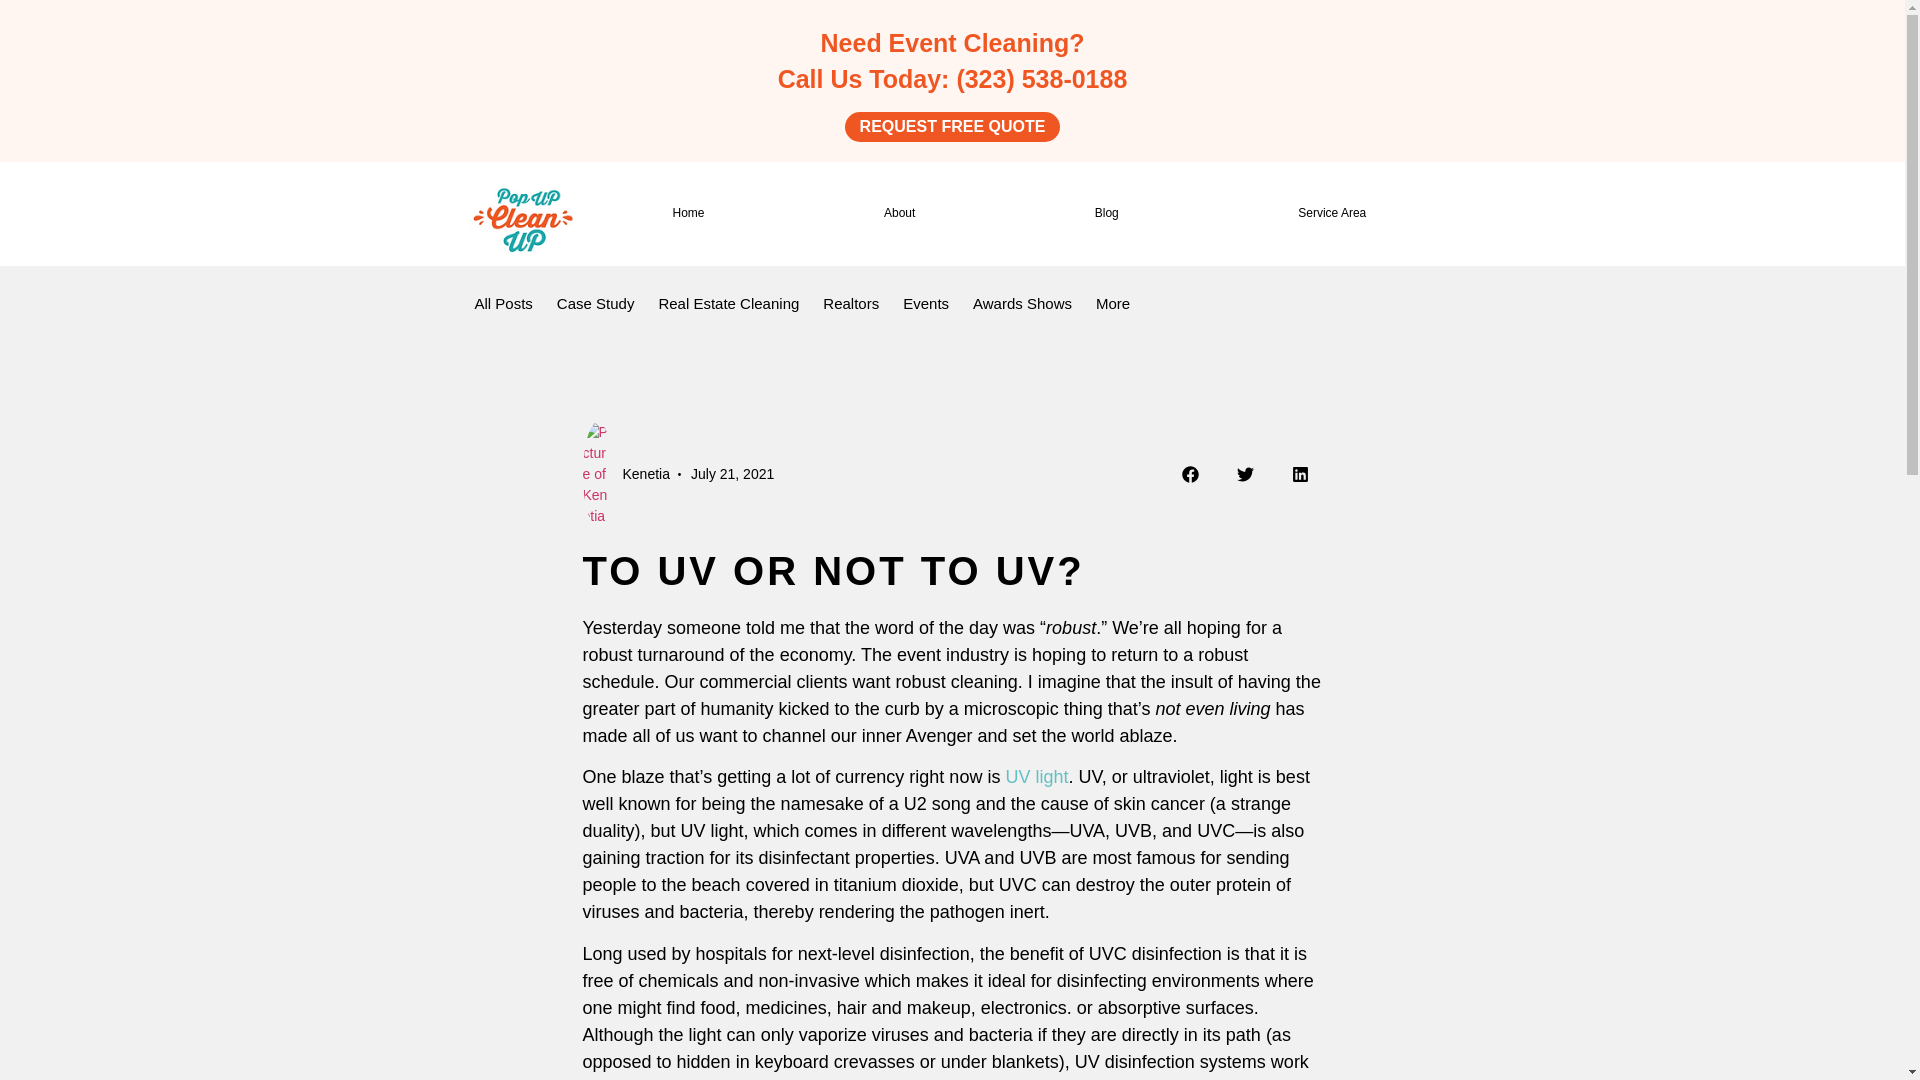  What do you see at coordinates (1331, 214) in the screenshot?
I see `Service Area` at bounding box center [1331, 214].